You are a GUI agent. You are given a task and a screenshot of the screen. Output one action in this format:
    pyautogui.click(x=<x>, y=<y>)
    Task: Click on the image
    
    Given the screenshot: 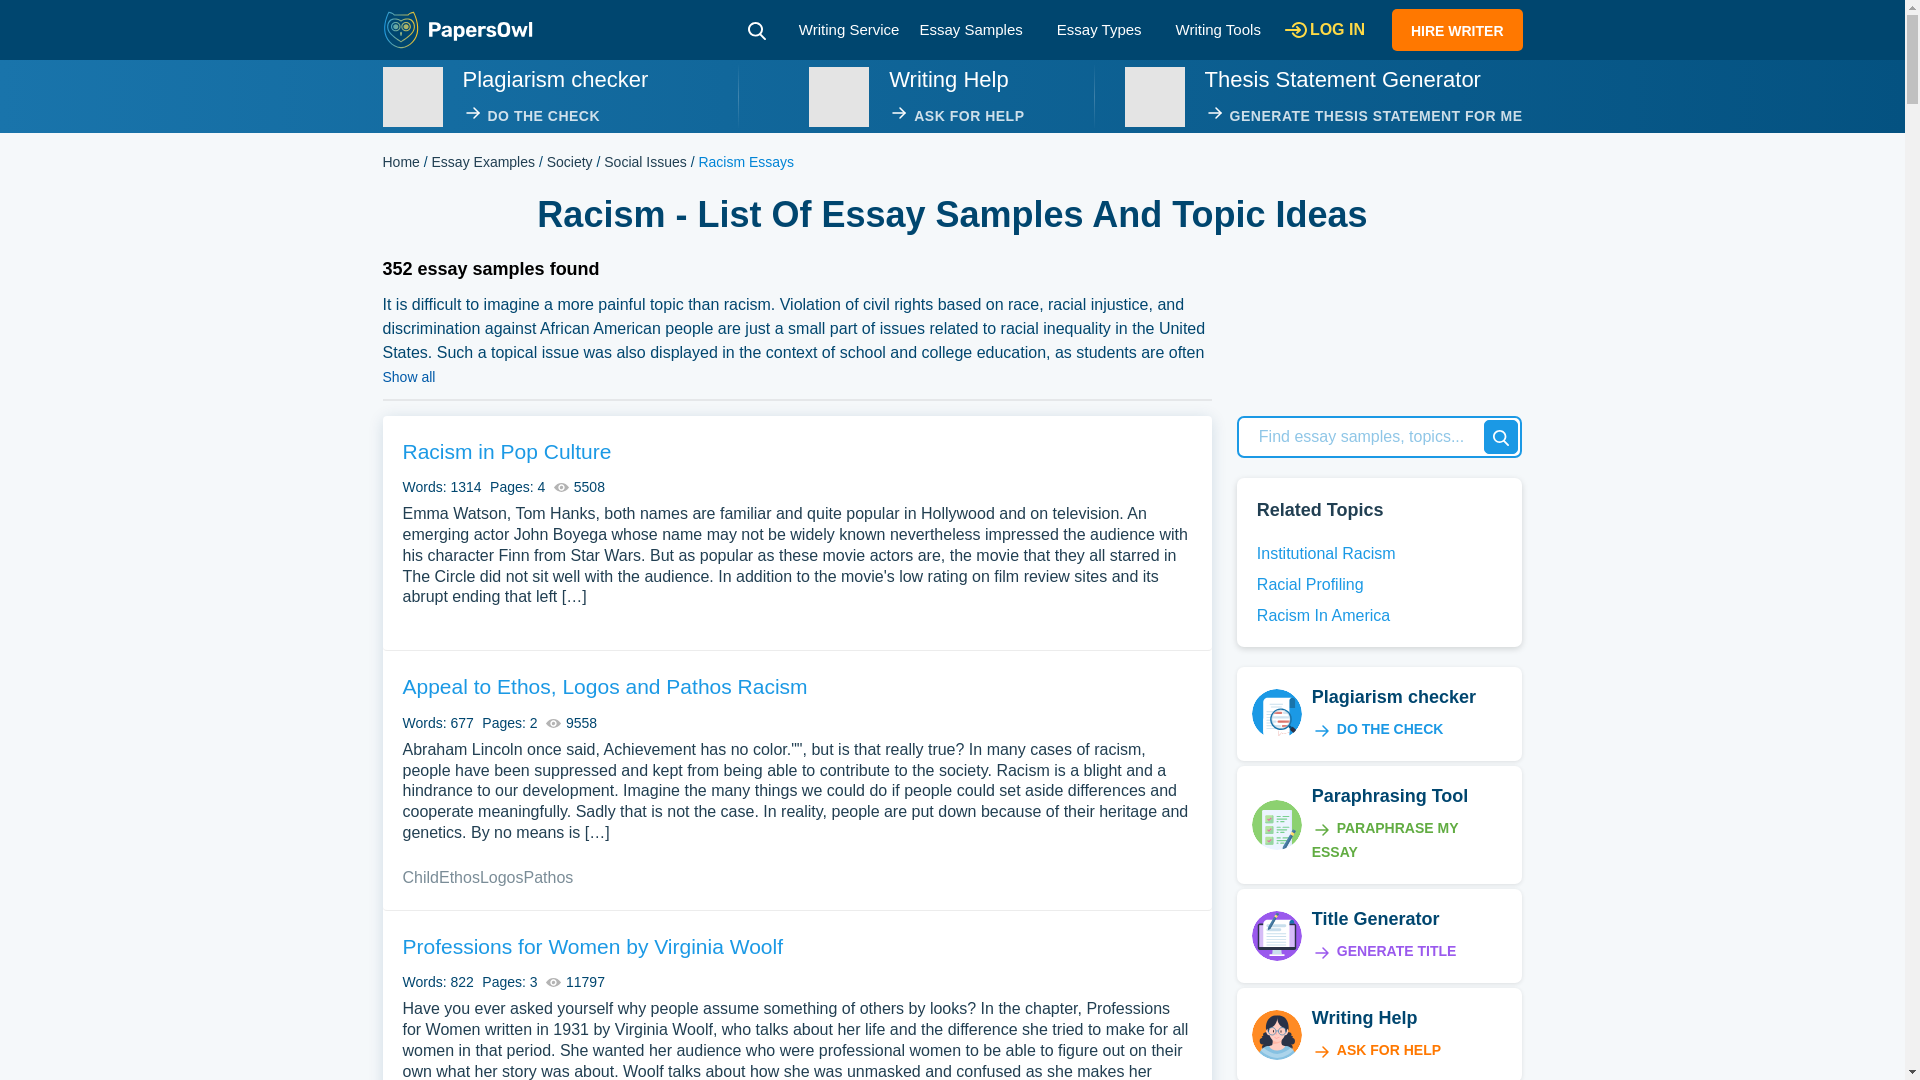 What is the action you would take?
    pyautogui.click(x=838, y=96)
    